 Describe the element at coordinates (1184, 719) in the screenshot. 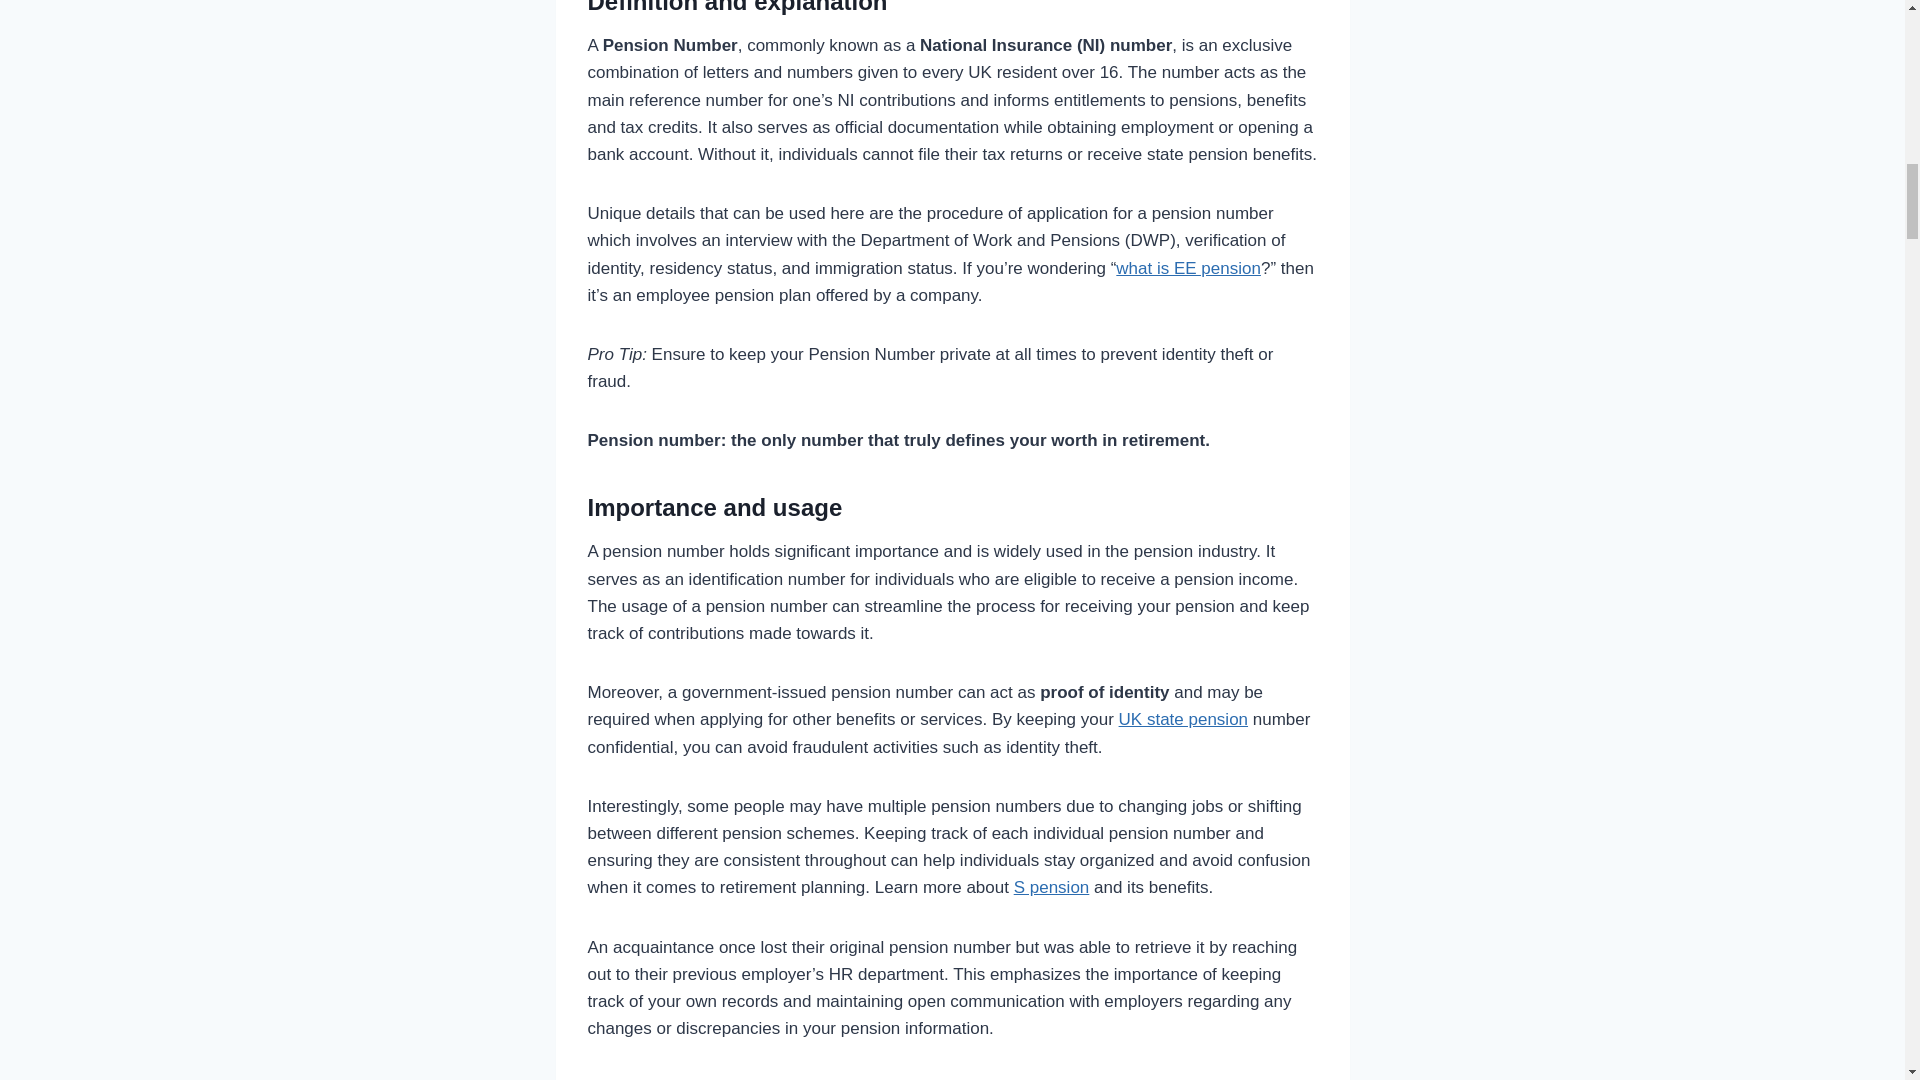

I see `UK state pension` at that location.